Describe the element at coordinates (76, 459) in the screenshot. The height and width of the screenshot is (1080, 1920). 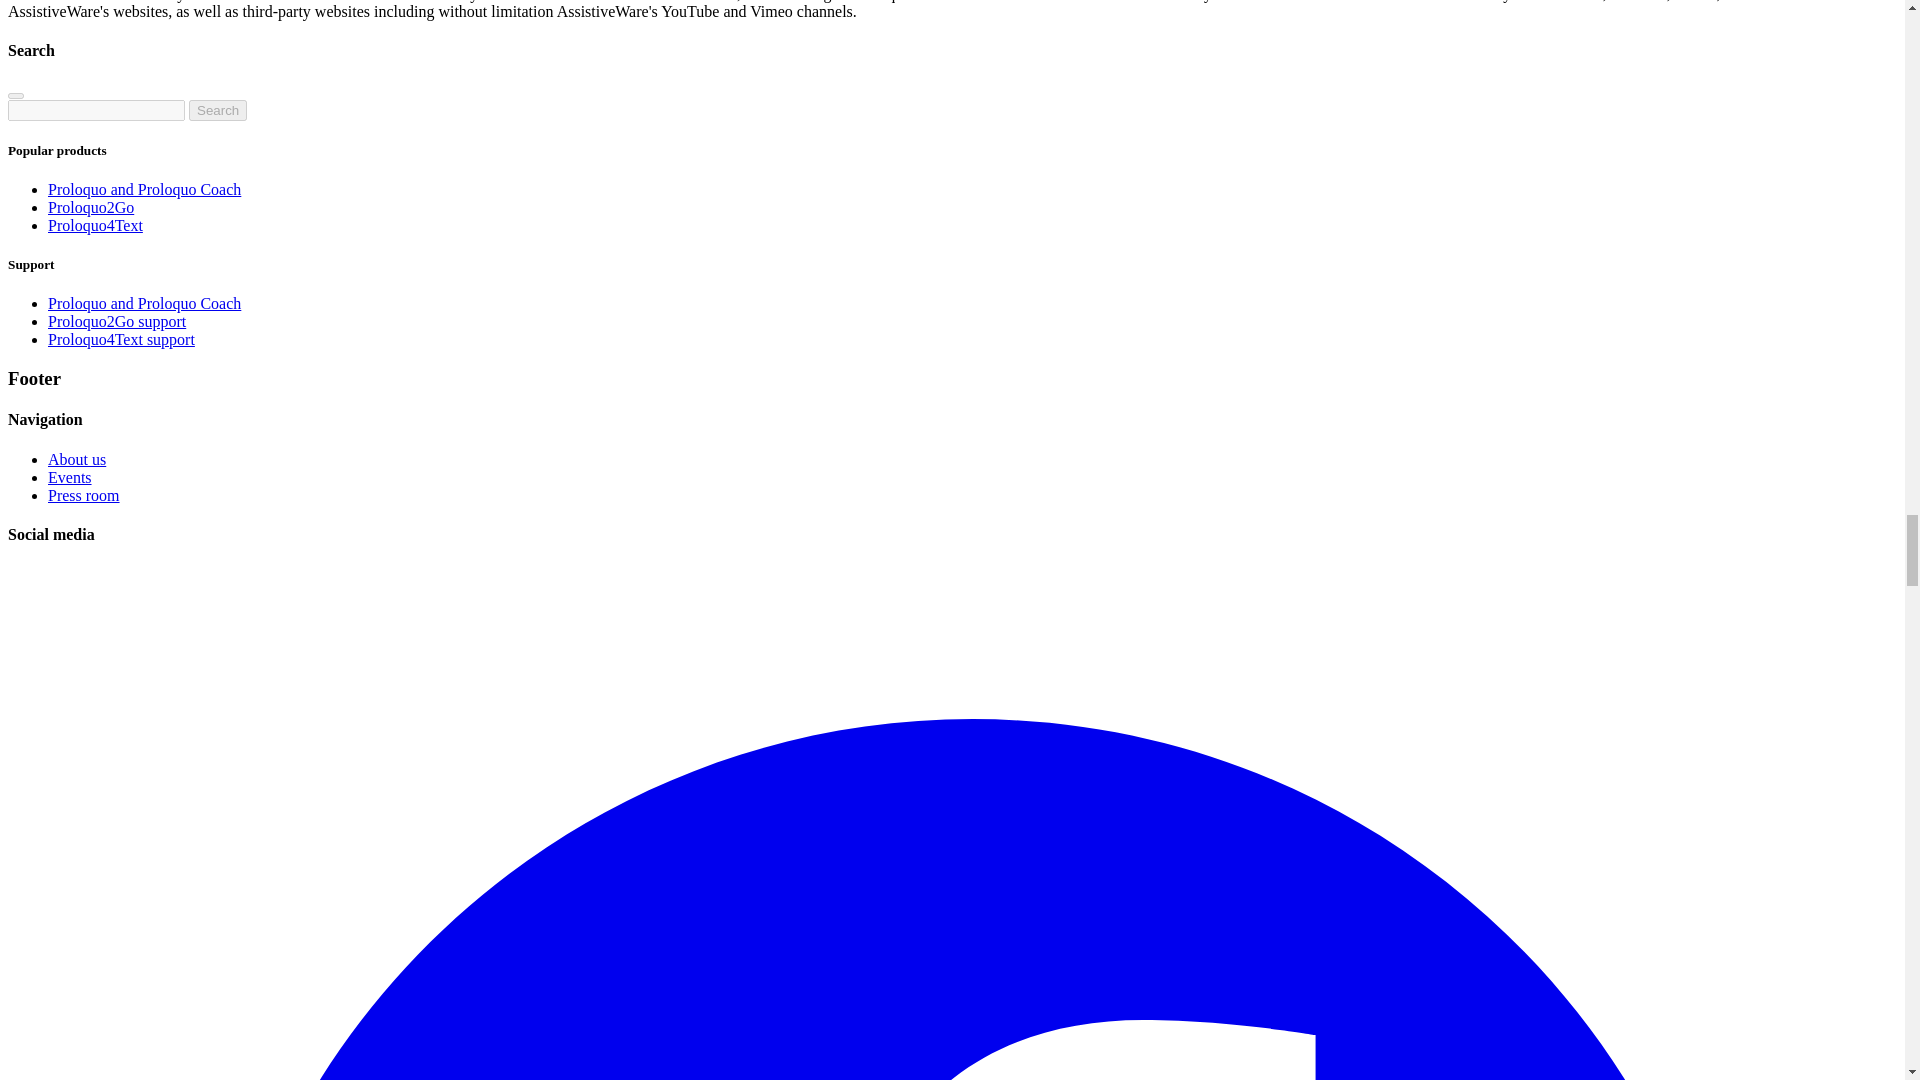
I see `About us` at that location.